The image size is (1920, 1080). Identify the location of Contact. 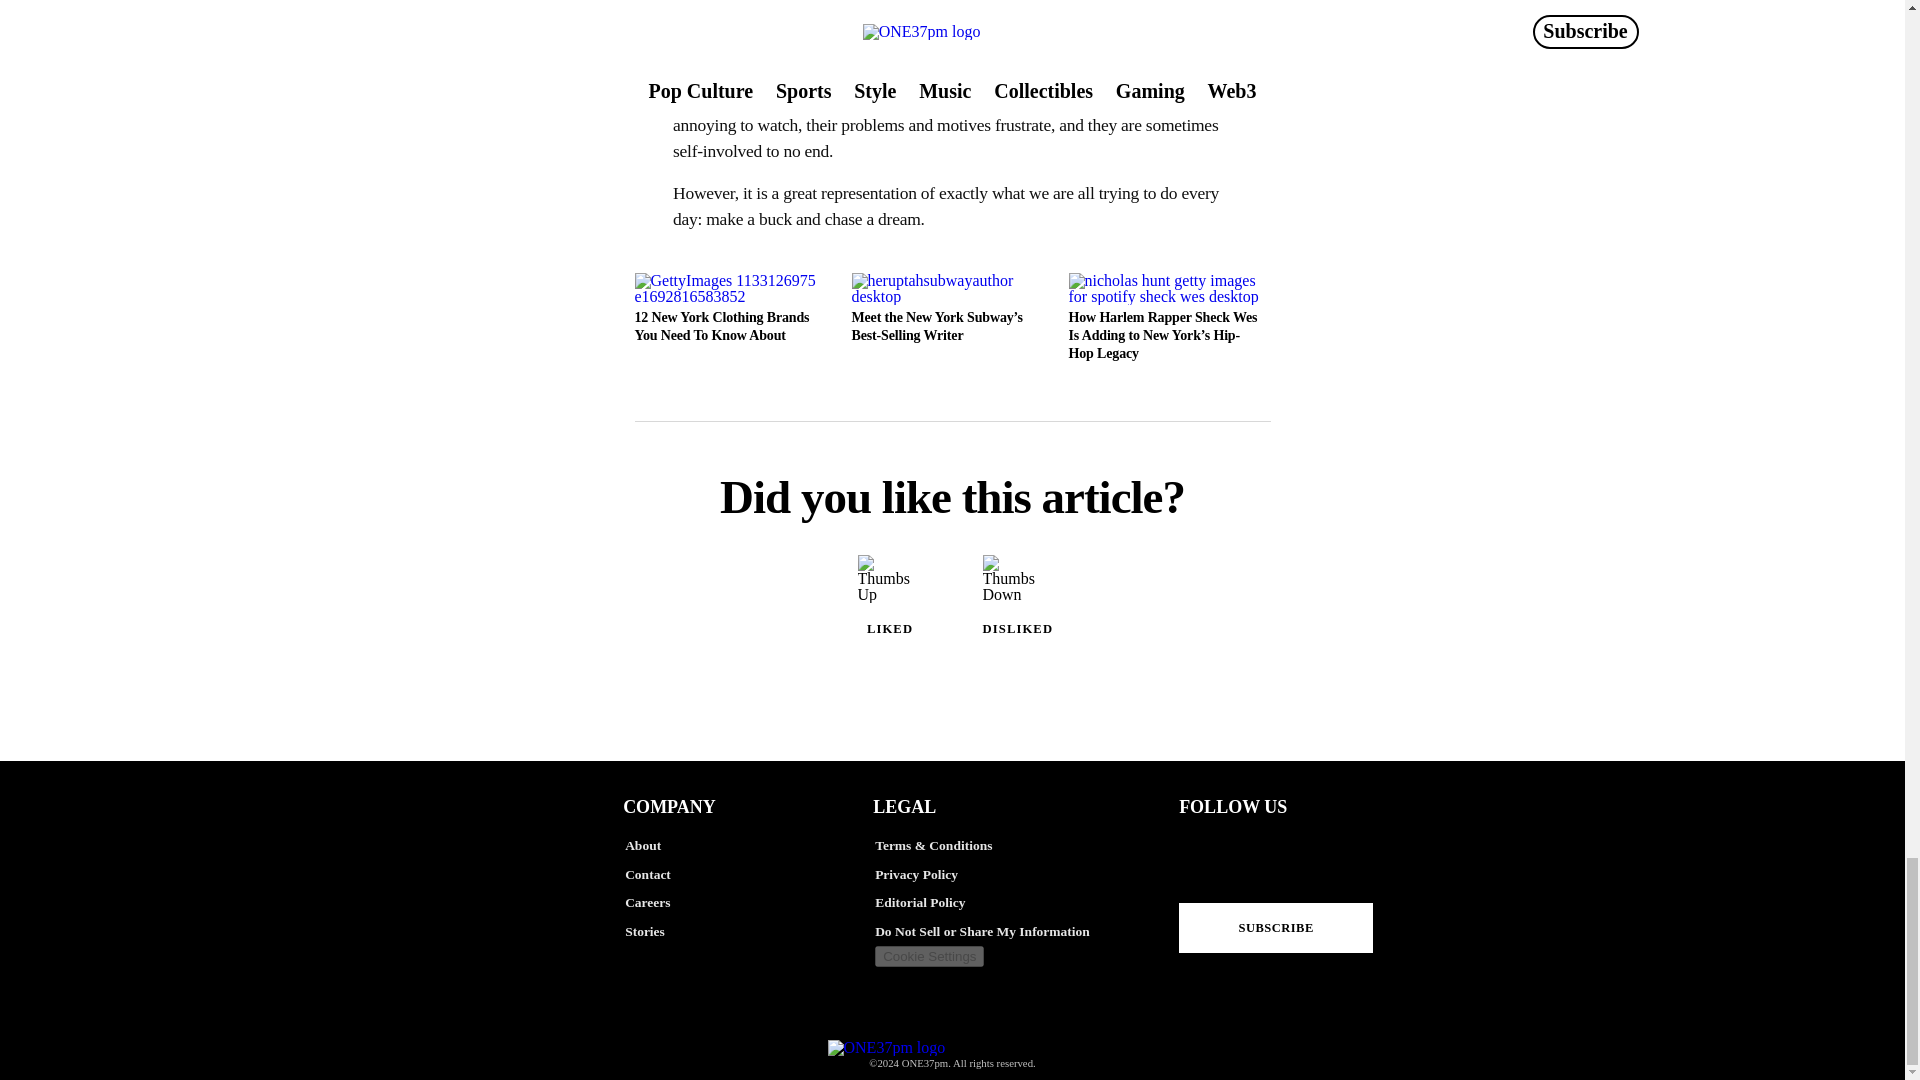
(750, 874).